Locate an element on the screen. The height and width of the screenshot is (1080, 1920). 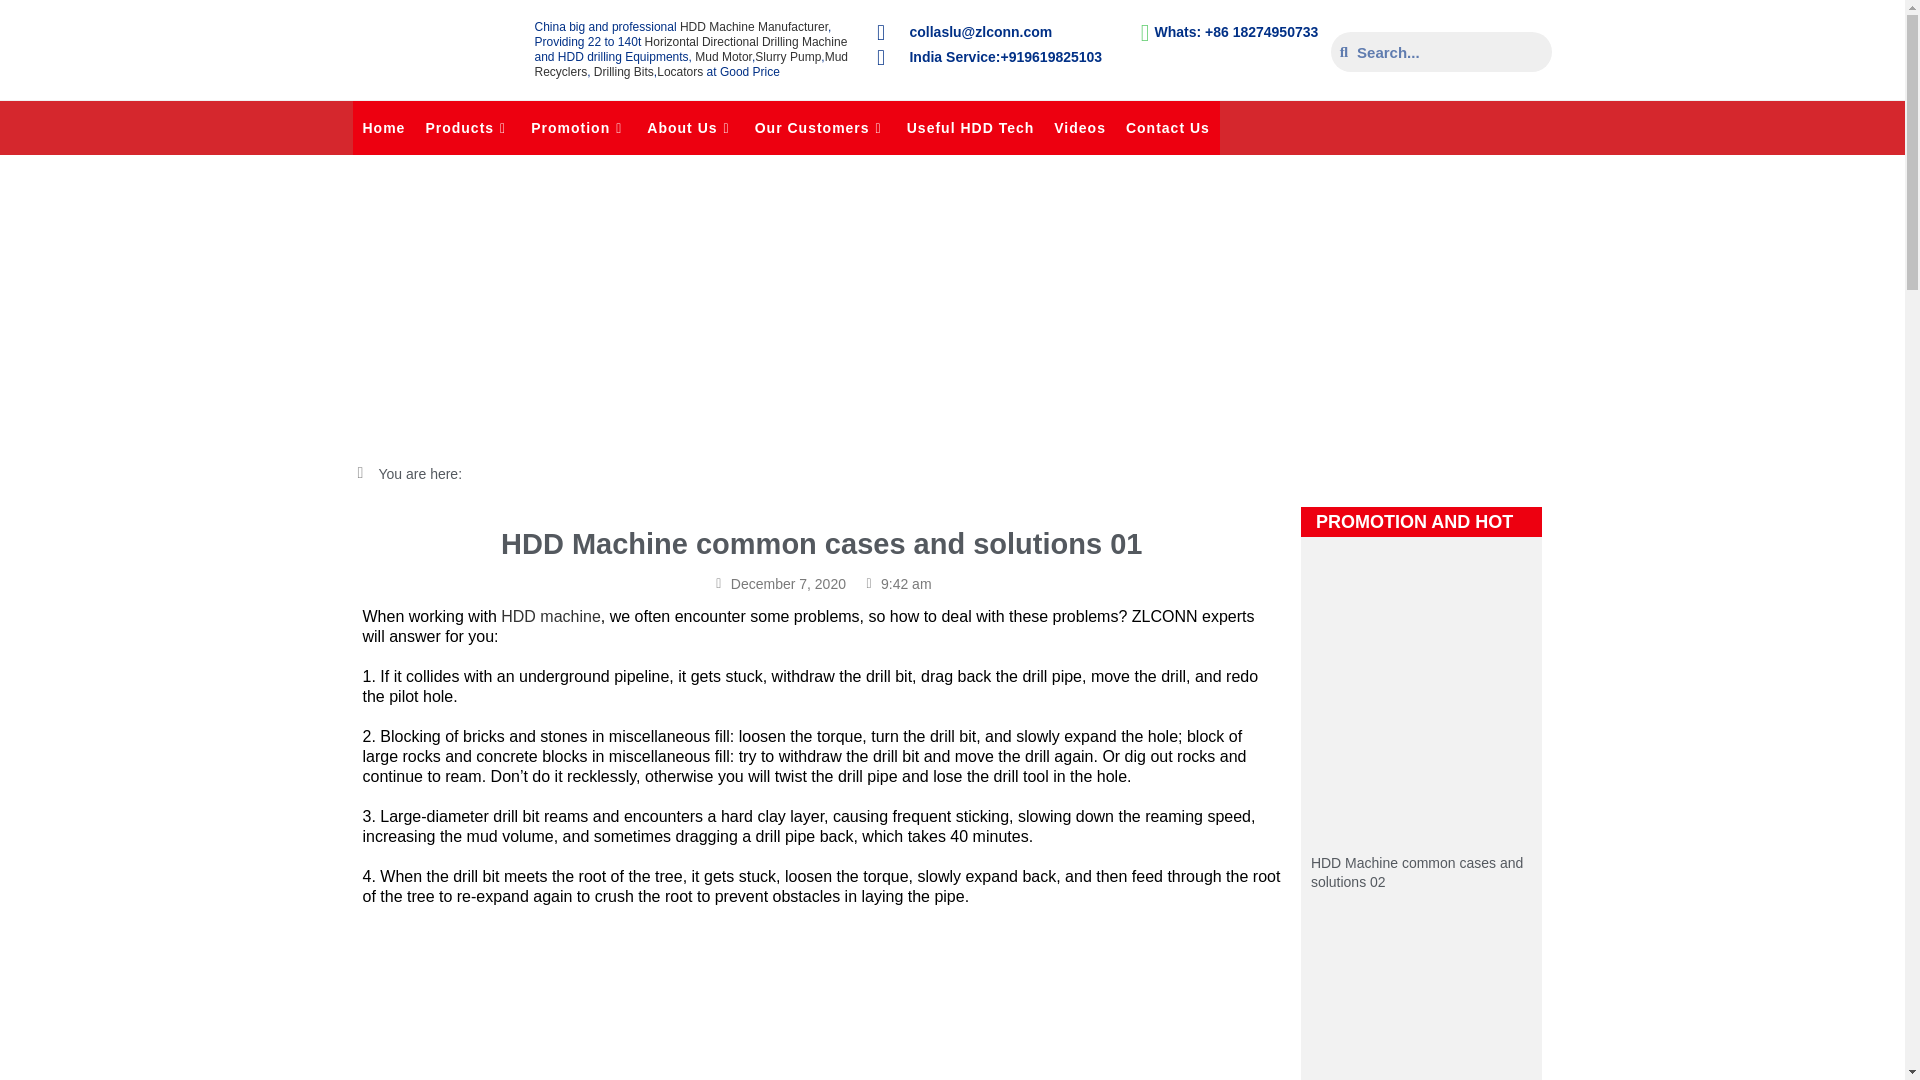
Locators is located at coordinates (679, 71).